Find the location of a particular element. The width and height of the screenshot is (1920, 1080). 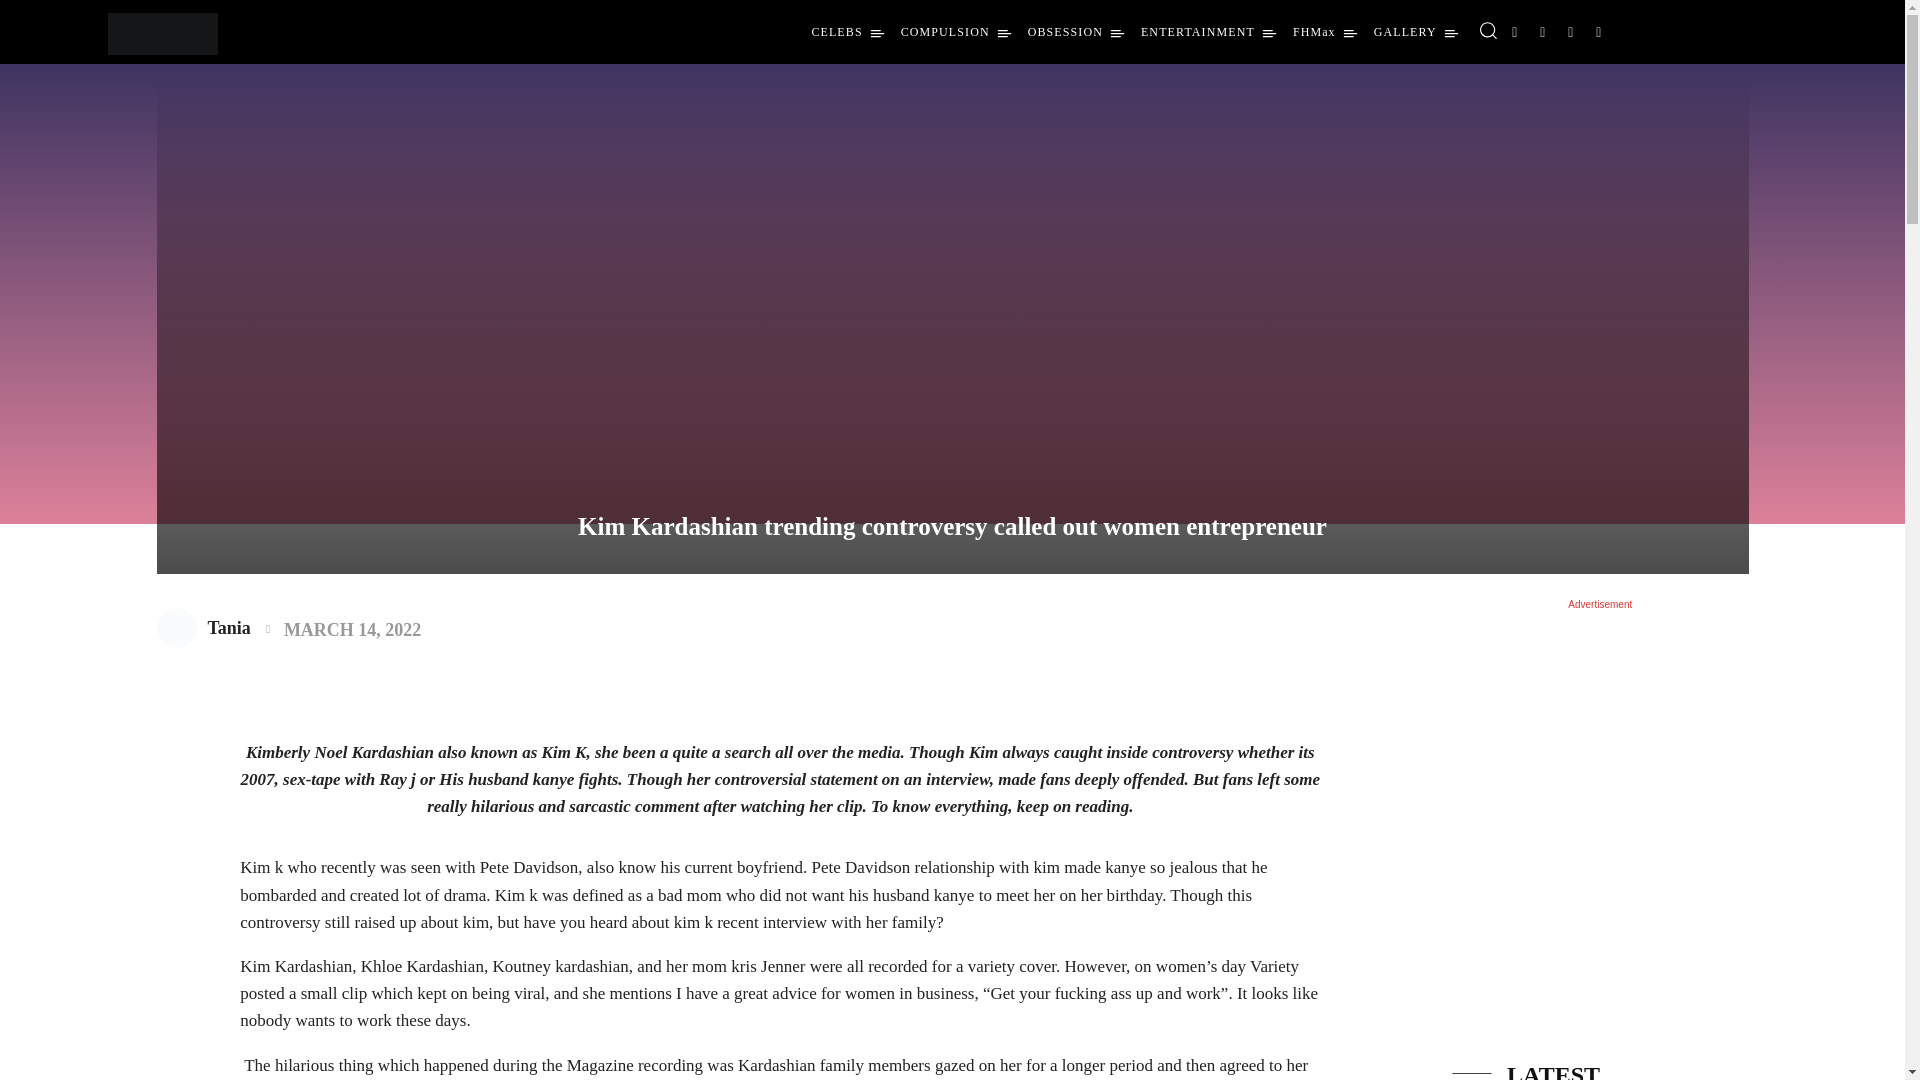

COMPULSION is located at coordinates (956, 32).